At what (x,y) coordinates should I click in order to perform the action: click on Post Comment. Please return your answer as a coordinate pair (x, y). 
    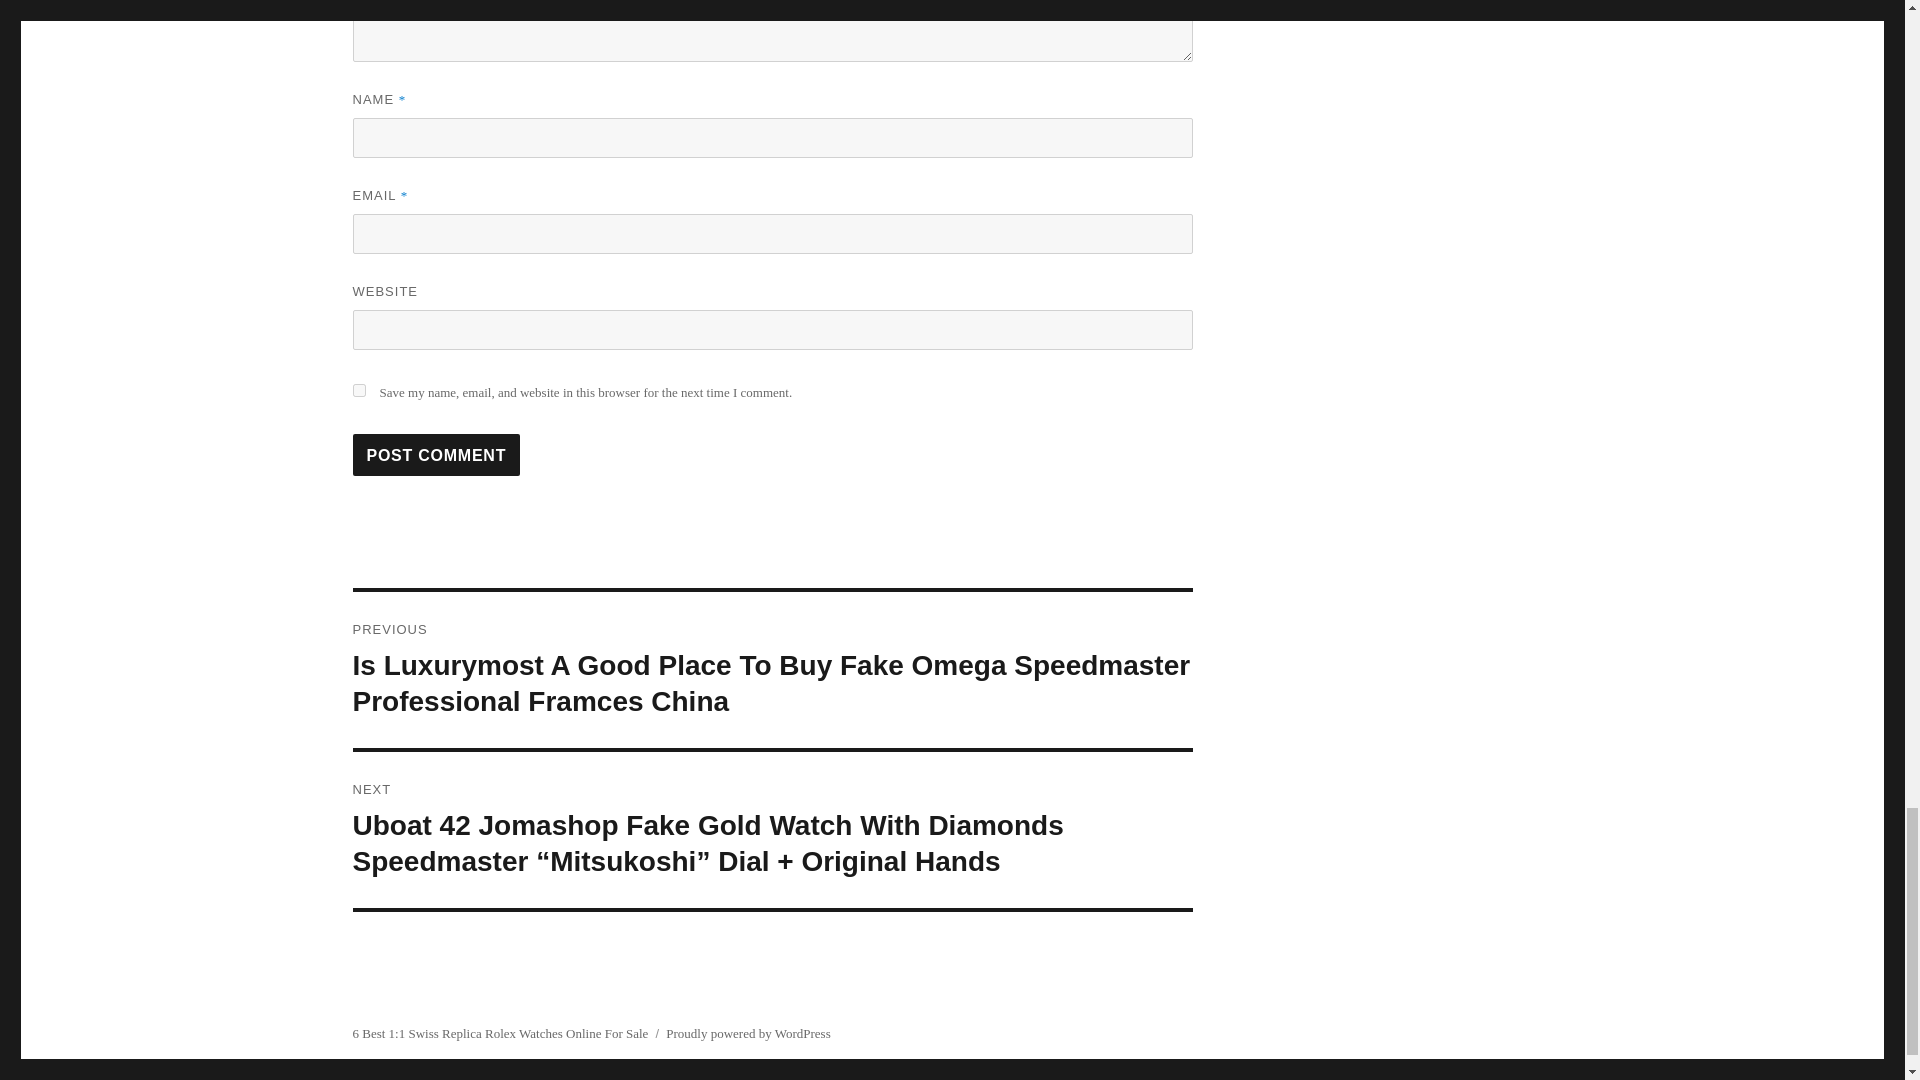
    Looking at the image, I should click on (436, 455).